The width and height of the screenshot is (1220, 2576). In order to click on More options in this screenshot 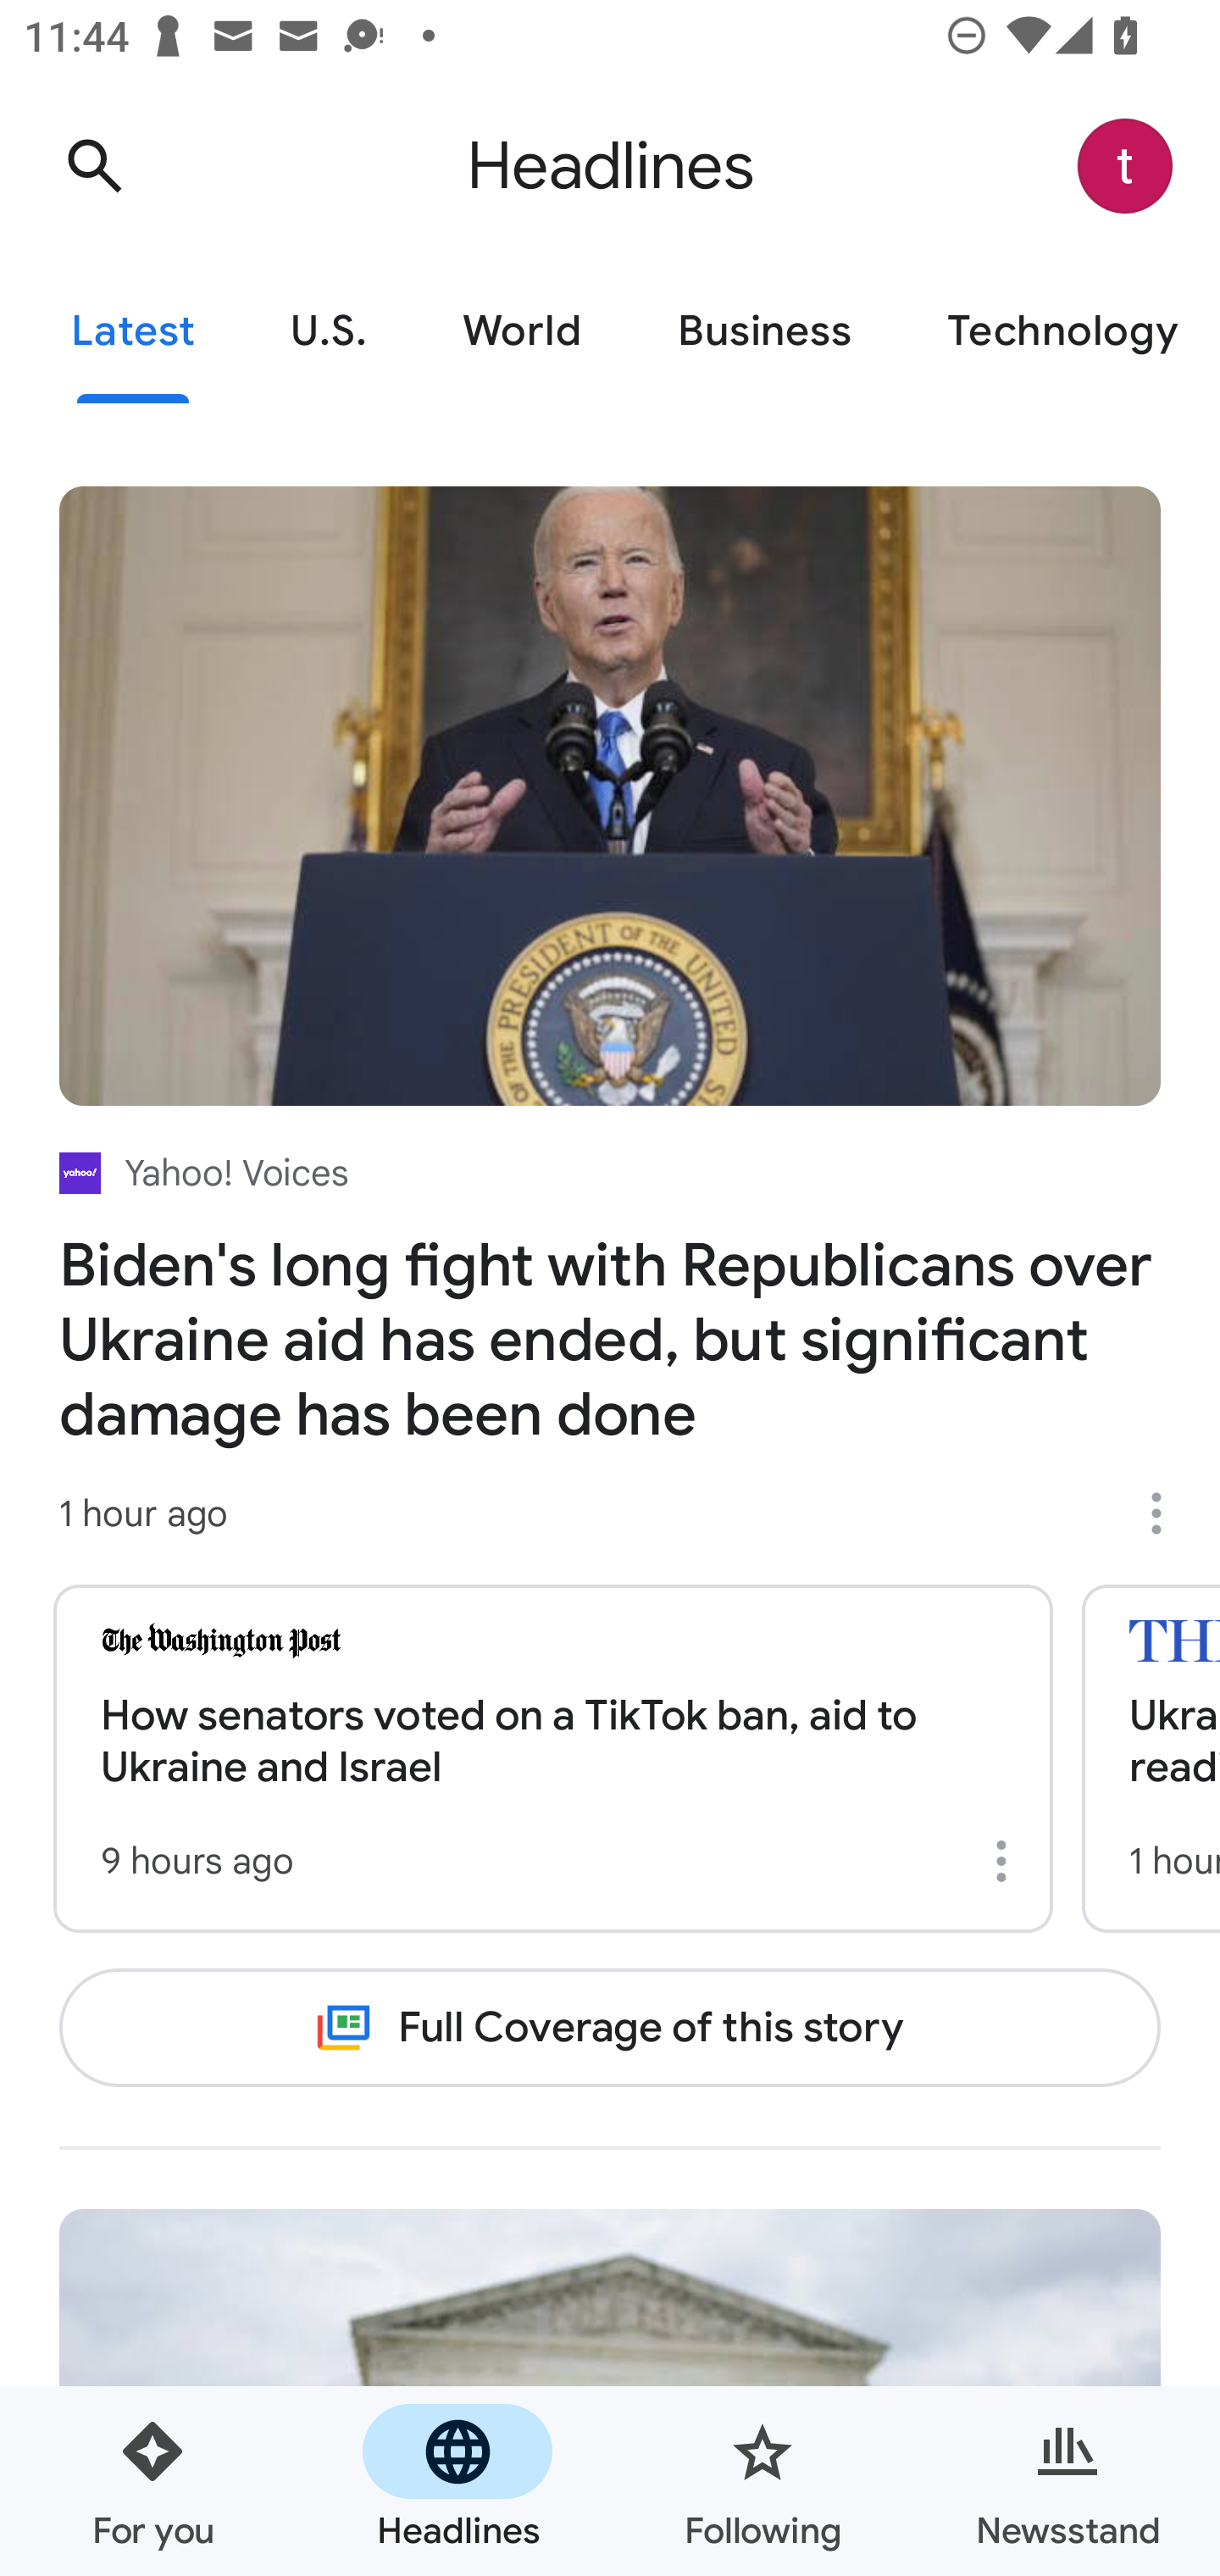, I will do `click(1167, 1513)`.